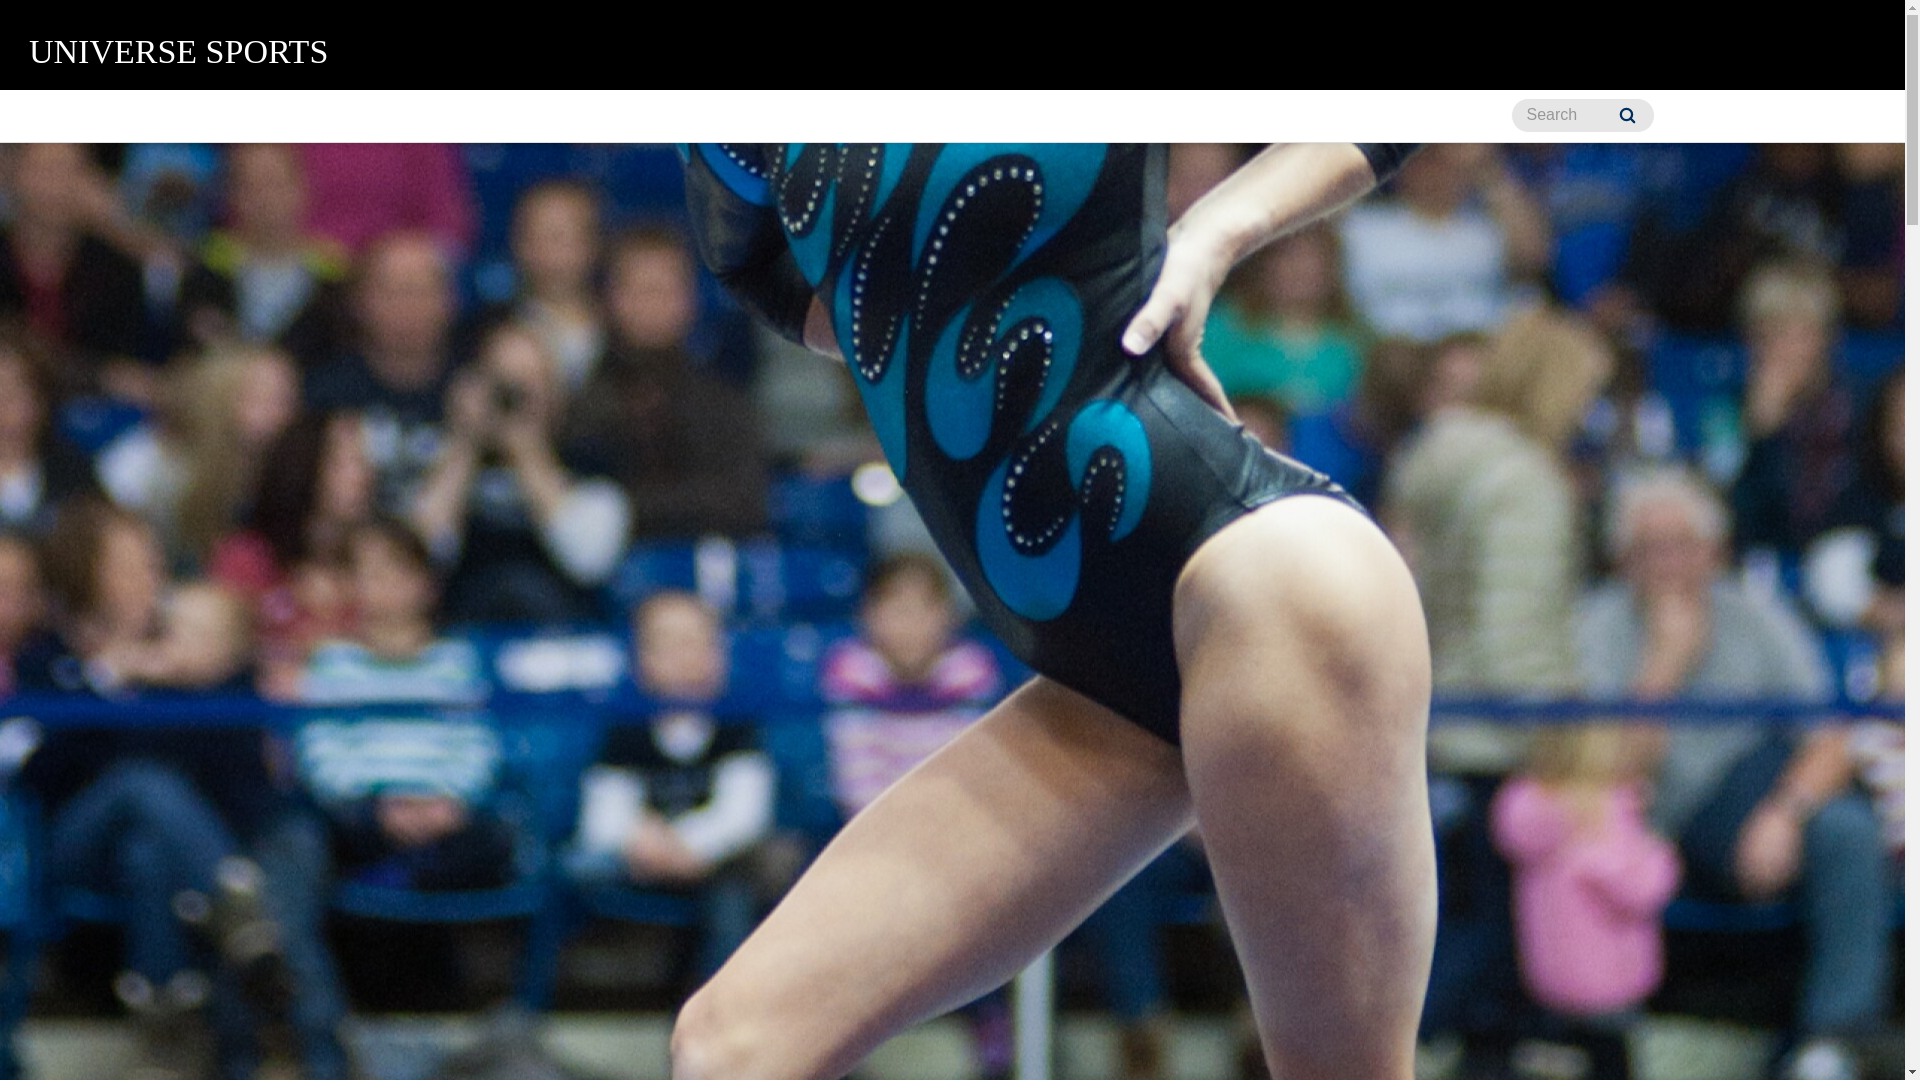 Image resolution: width=1920 pixels, height=1080 pixels. What do you see at coordinates (860, 116) in the screenshot?
I see `Softball` at bounding box center [860, 116].